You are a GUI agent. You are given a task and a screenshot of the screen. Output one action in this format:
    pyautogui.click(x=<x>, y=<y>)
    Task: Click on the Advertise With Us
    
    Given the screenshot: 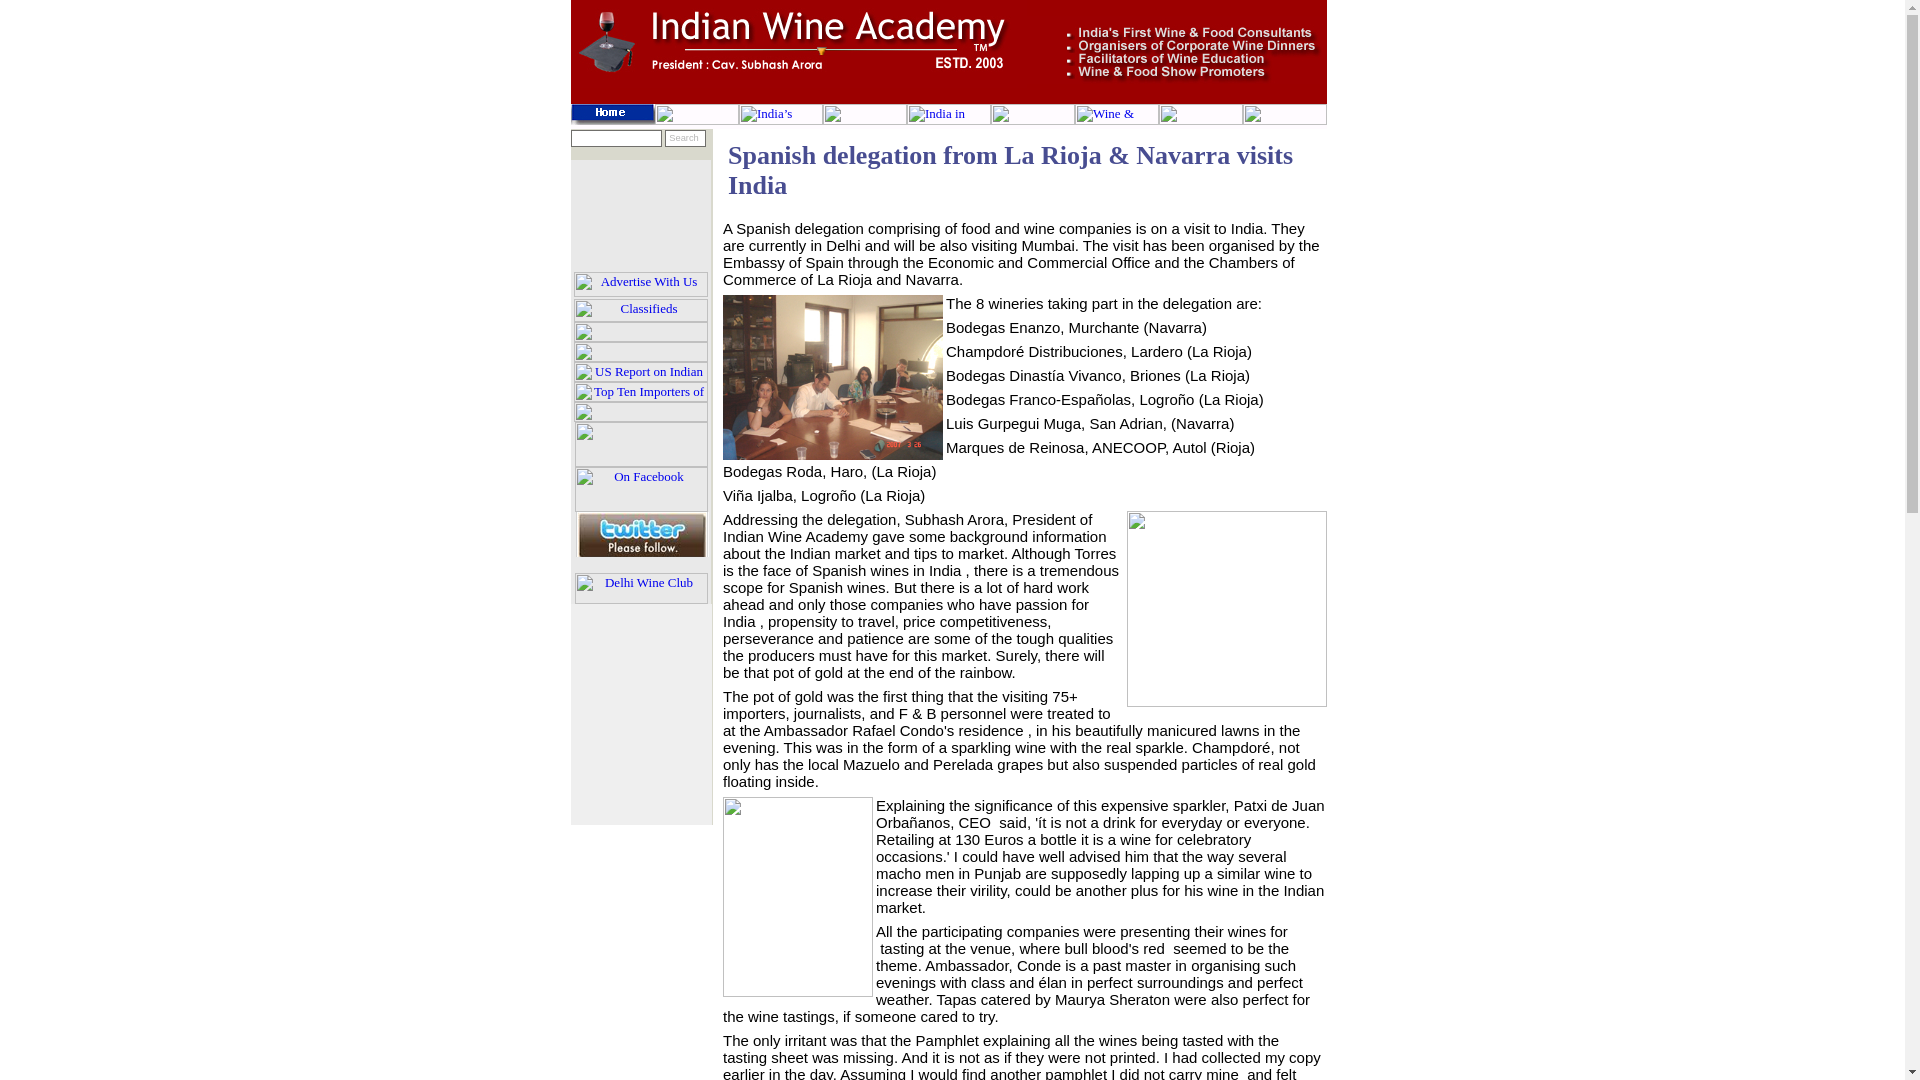 What is the action you would take?
    pyautogui.click(x=641, y=284)
    